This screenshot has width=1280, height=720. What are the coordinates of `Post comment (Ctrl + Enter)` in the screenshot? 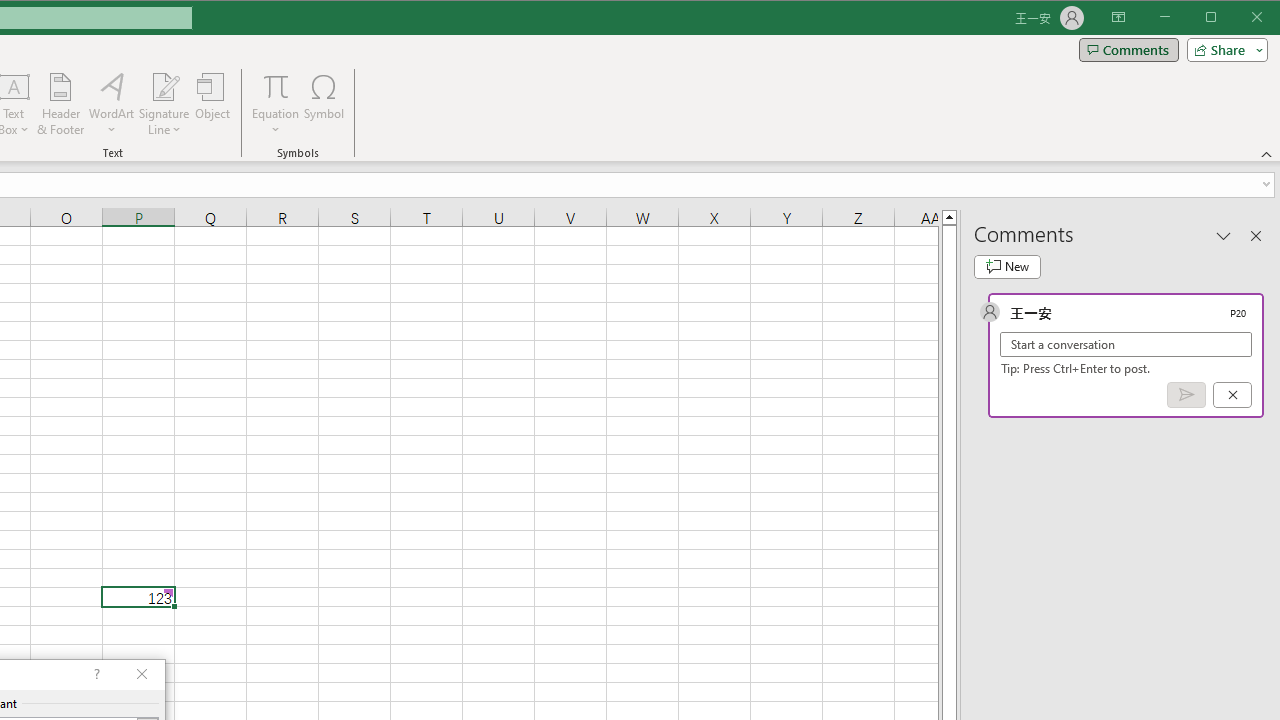 It's located at (1186, 395).